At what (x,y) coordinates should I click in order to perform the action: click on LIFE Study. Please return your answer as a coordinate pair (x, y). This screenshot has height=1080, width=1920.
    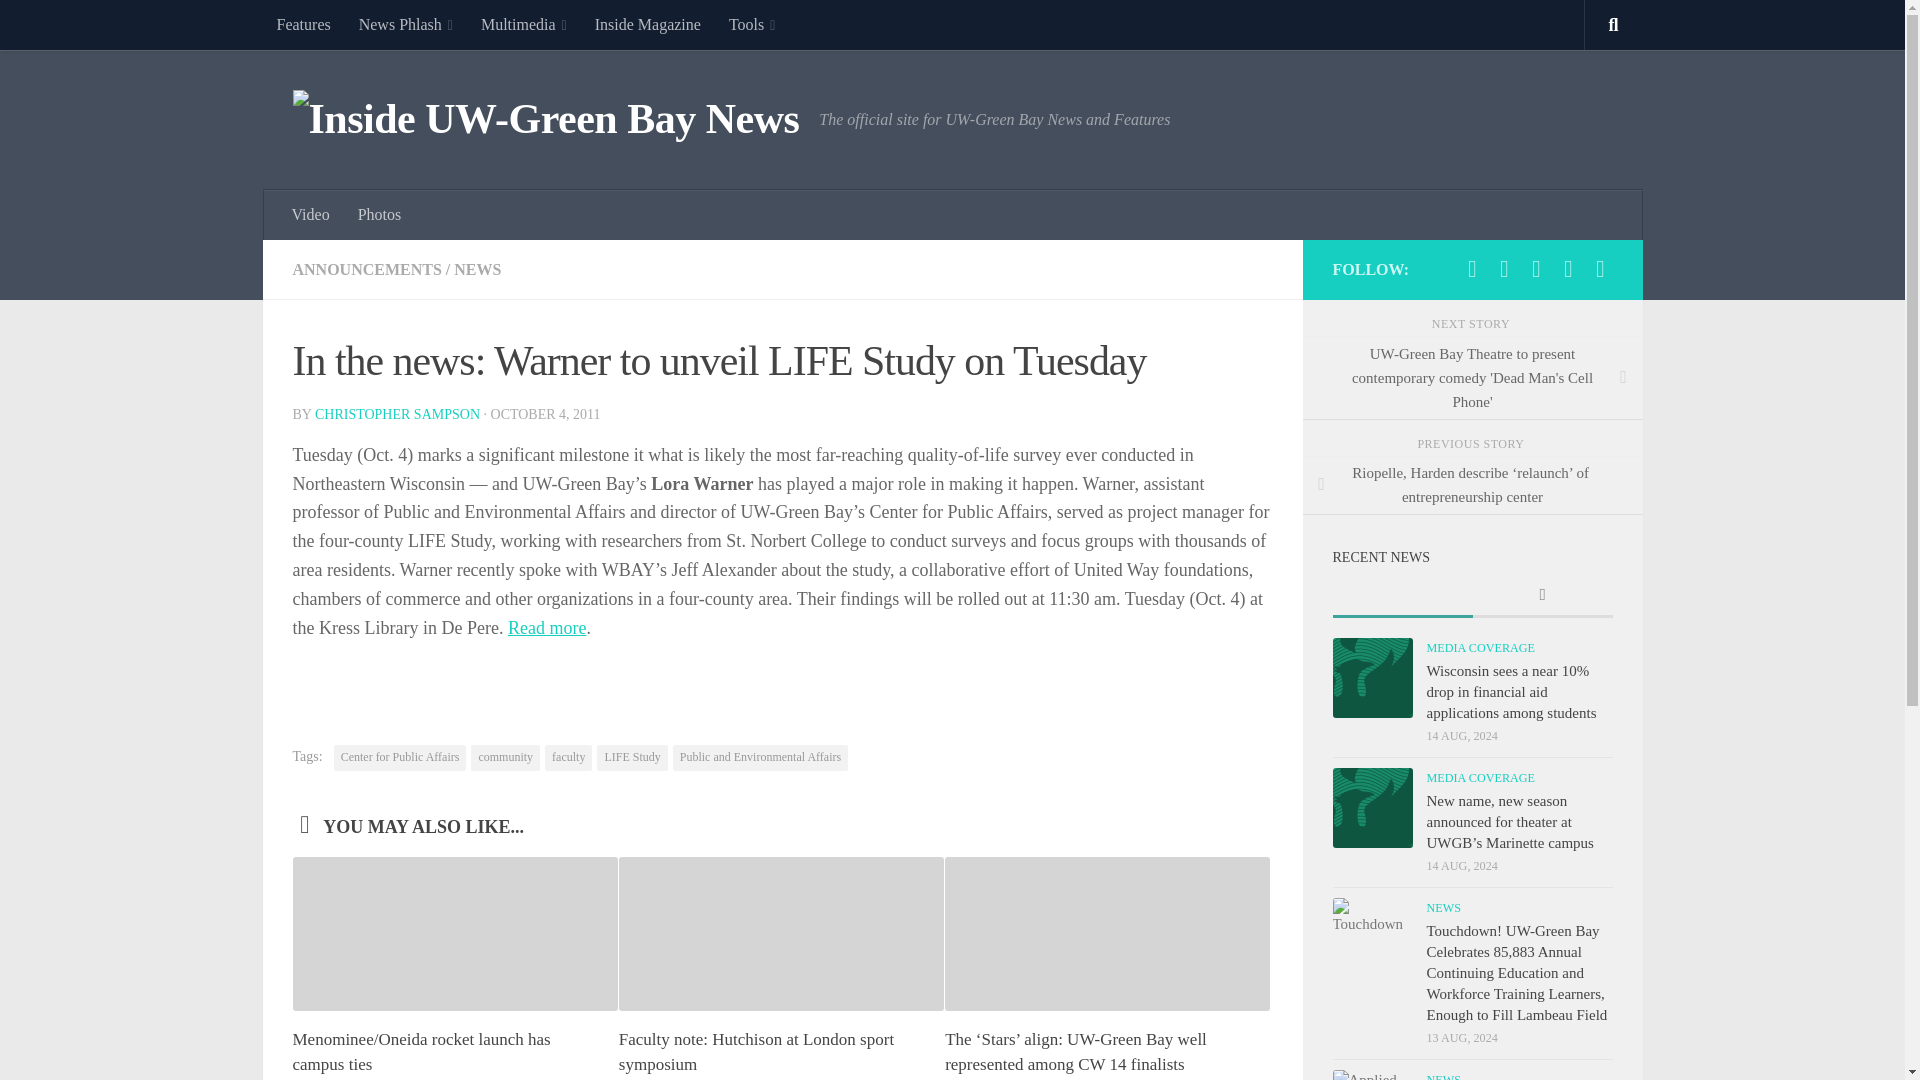
    Looking at the image, I should click on (632, 758).